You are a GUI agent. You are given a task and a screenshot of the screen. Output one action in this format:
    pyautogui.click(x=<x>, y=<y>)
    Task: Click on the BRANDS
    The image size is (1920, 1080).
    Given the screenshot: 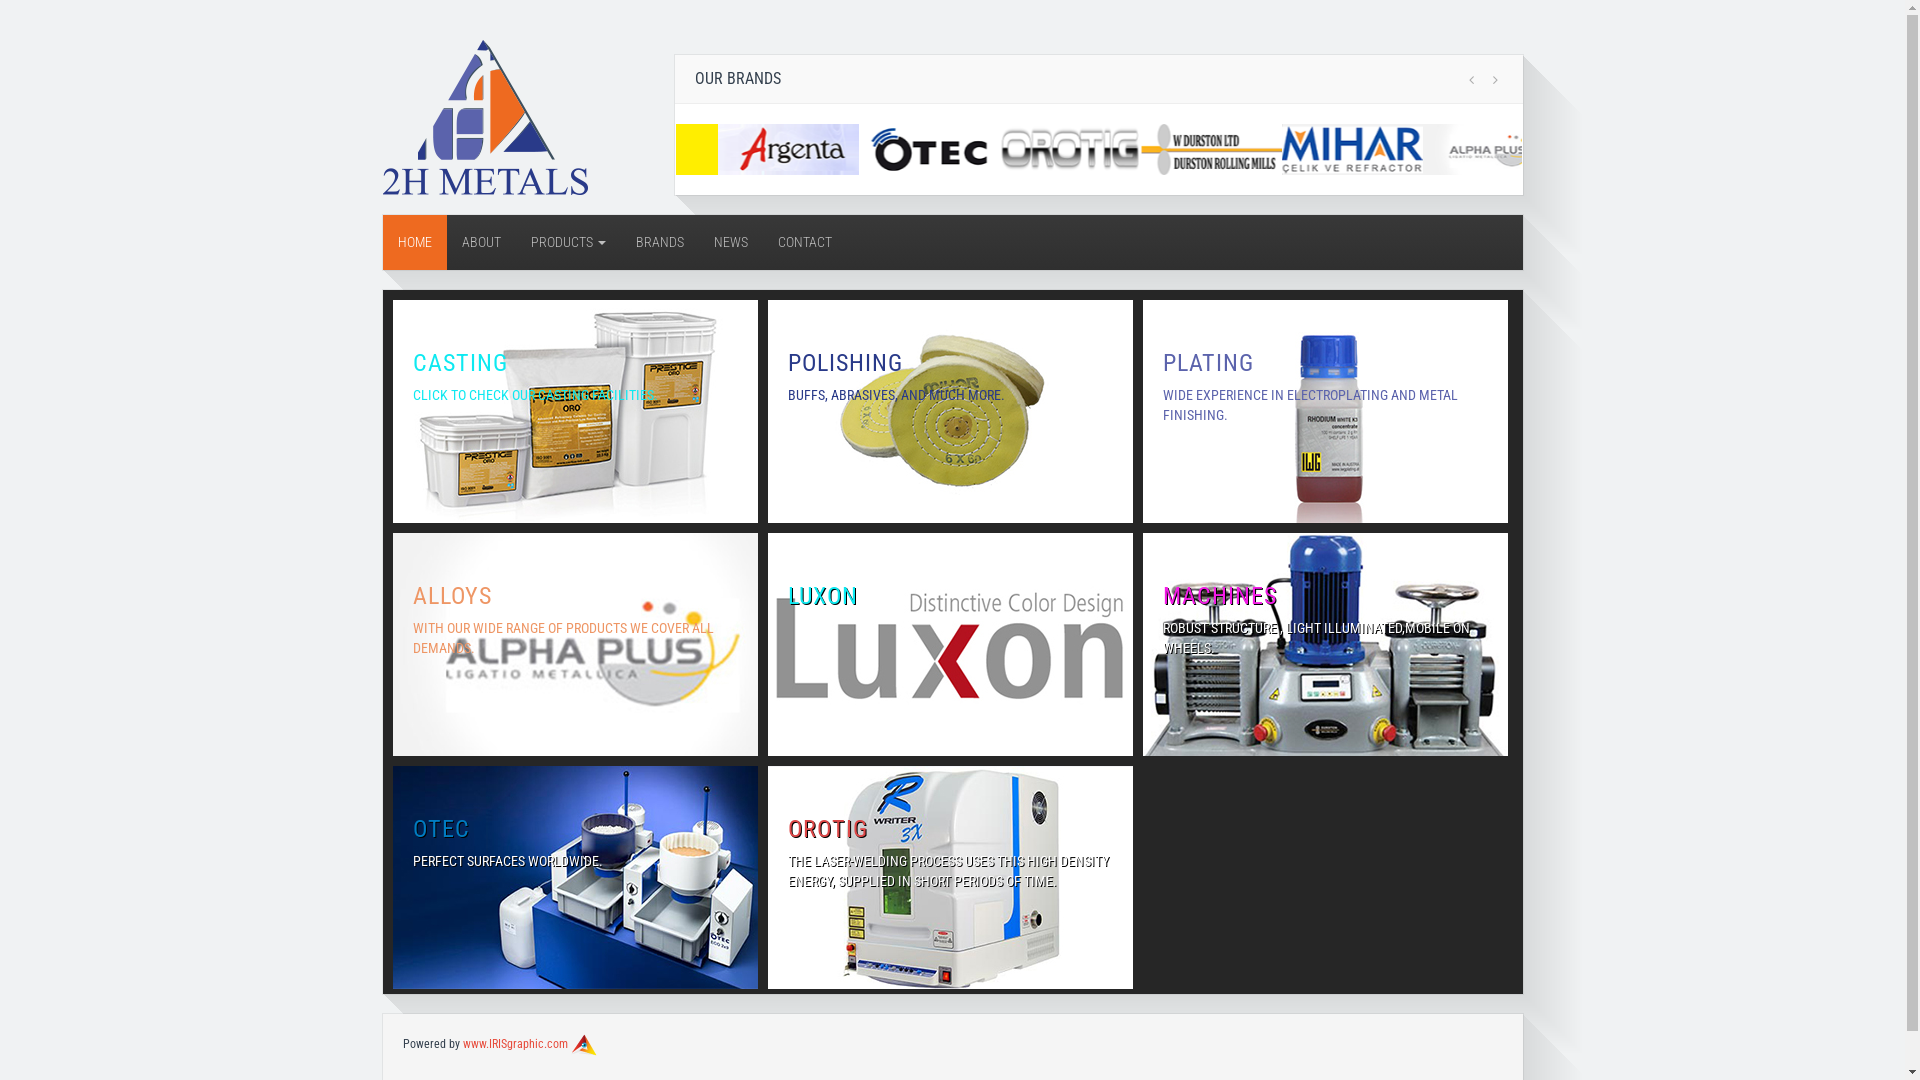 What is the action you would take?
    pyautogui.click(x=659, y=242)
    